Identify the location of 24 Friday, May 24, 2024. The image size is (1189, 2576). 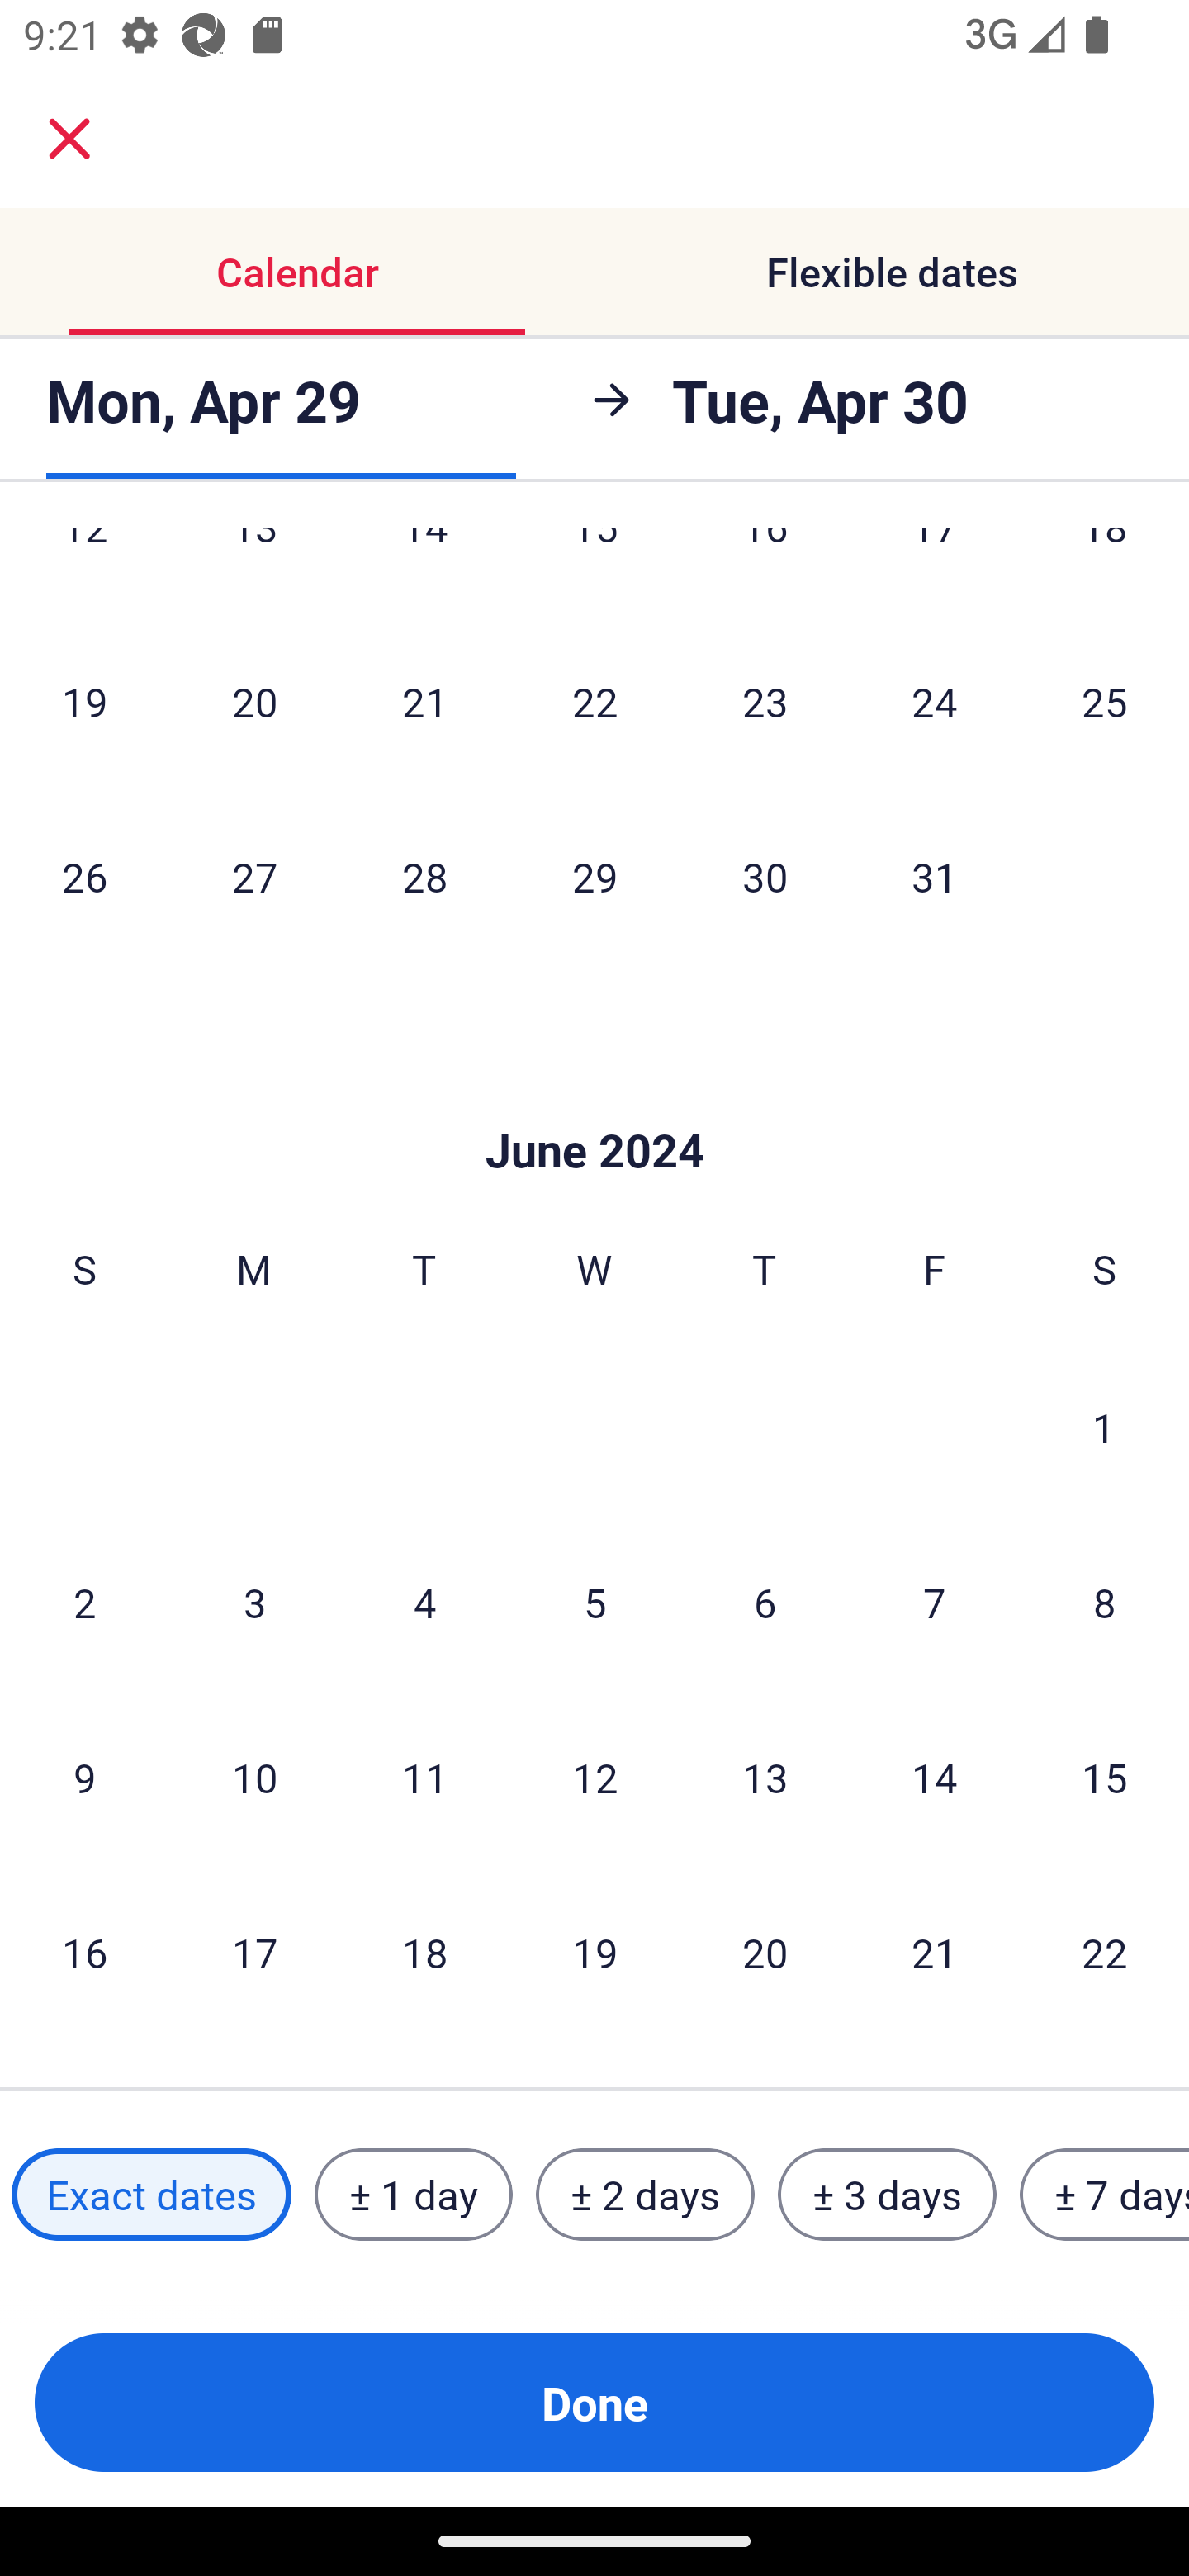
(935, 700).